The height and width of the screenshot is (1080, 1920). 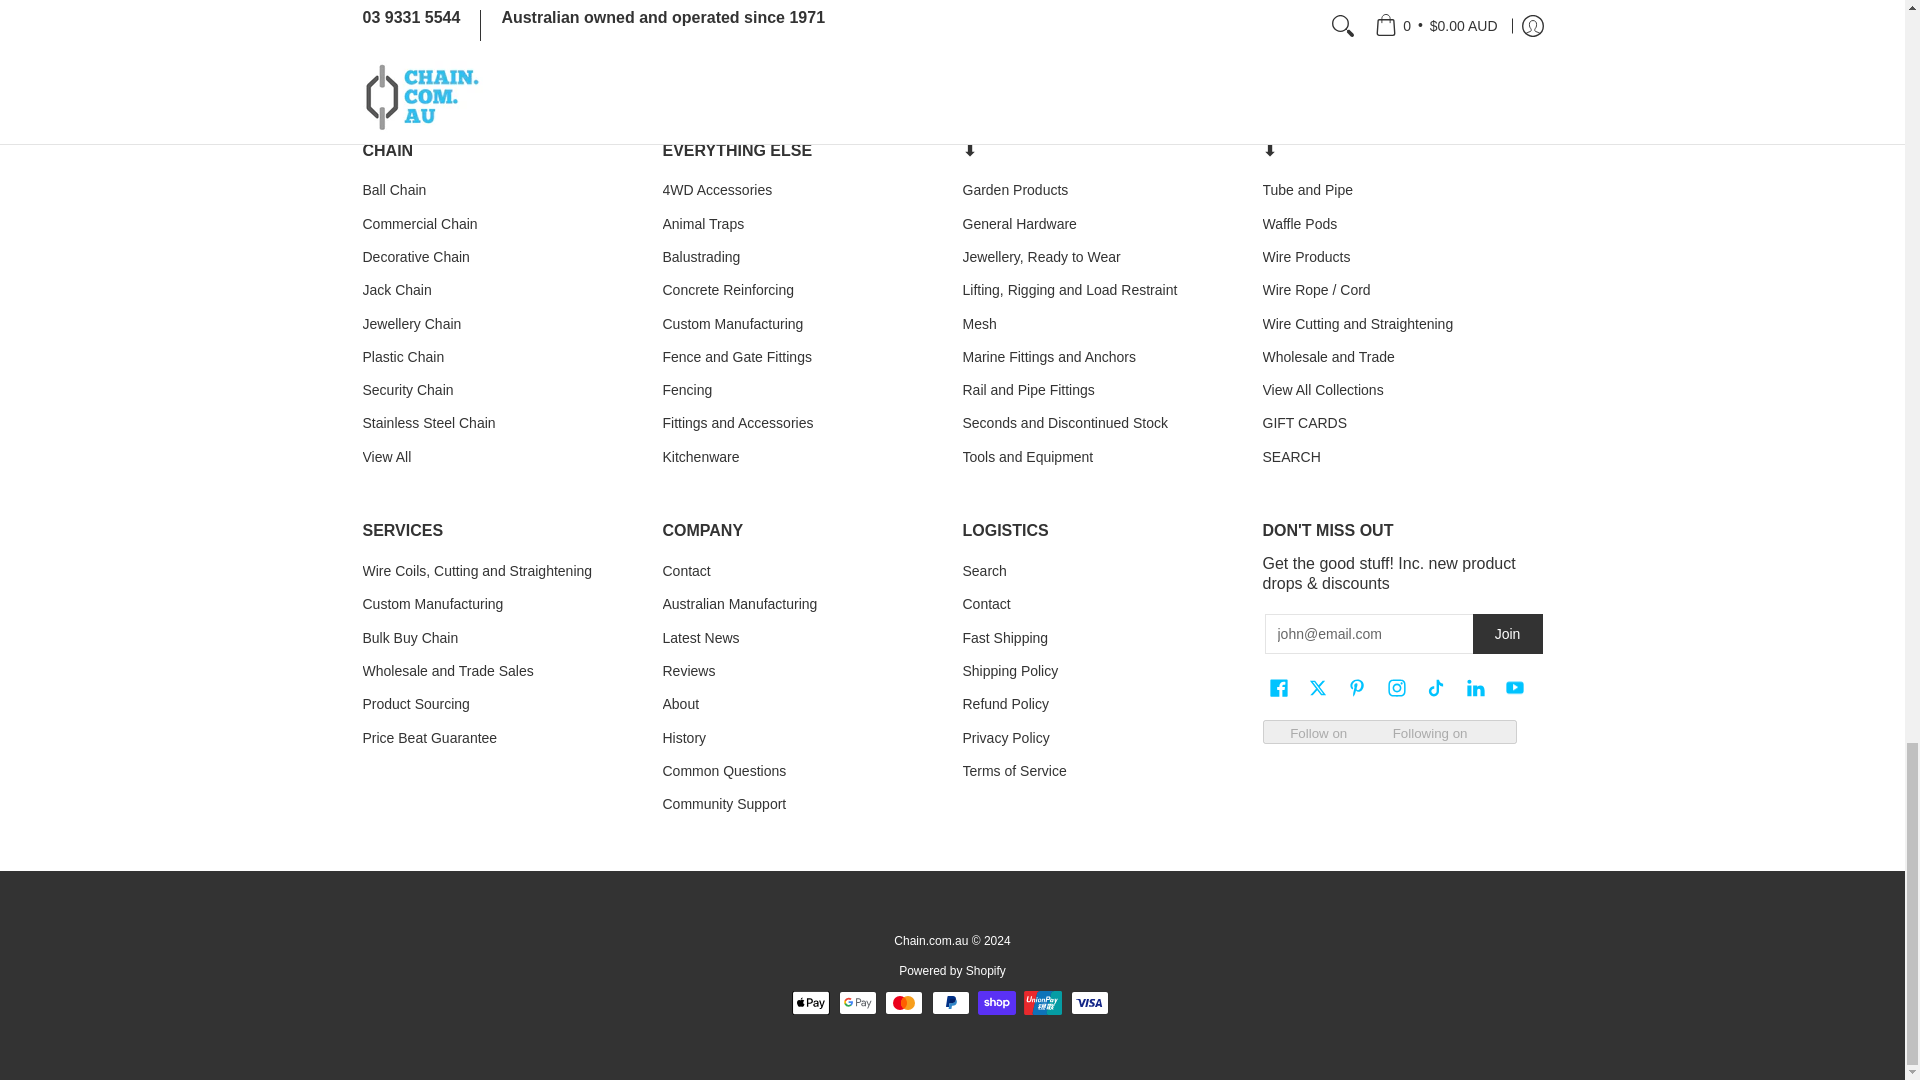 I want to click on Visa, so click(x=1090, y=1003).